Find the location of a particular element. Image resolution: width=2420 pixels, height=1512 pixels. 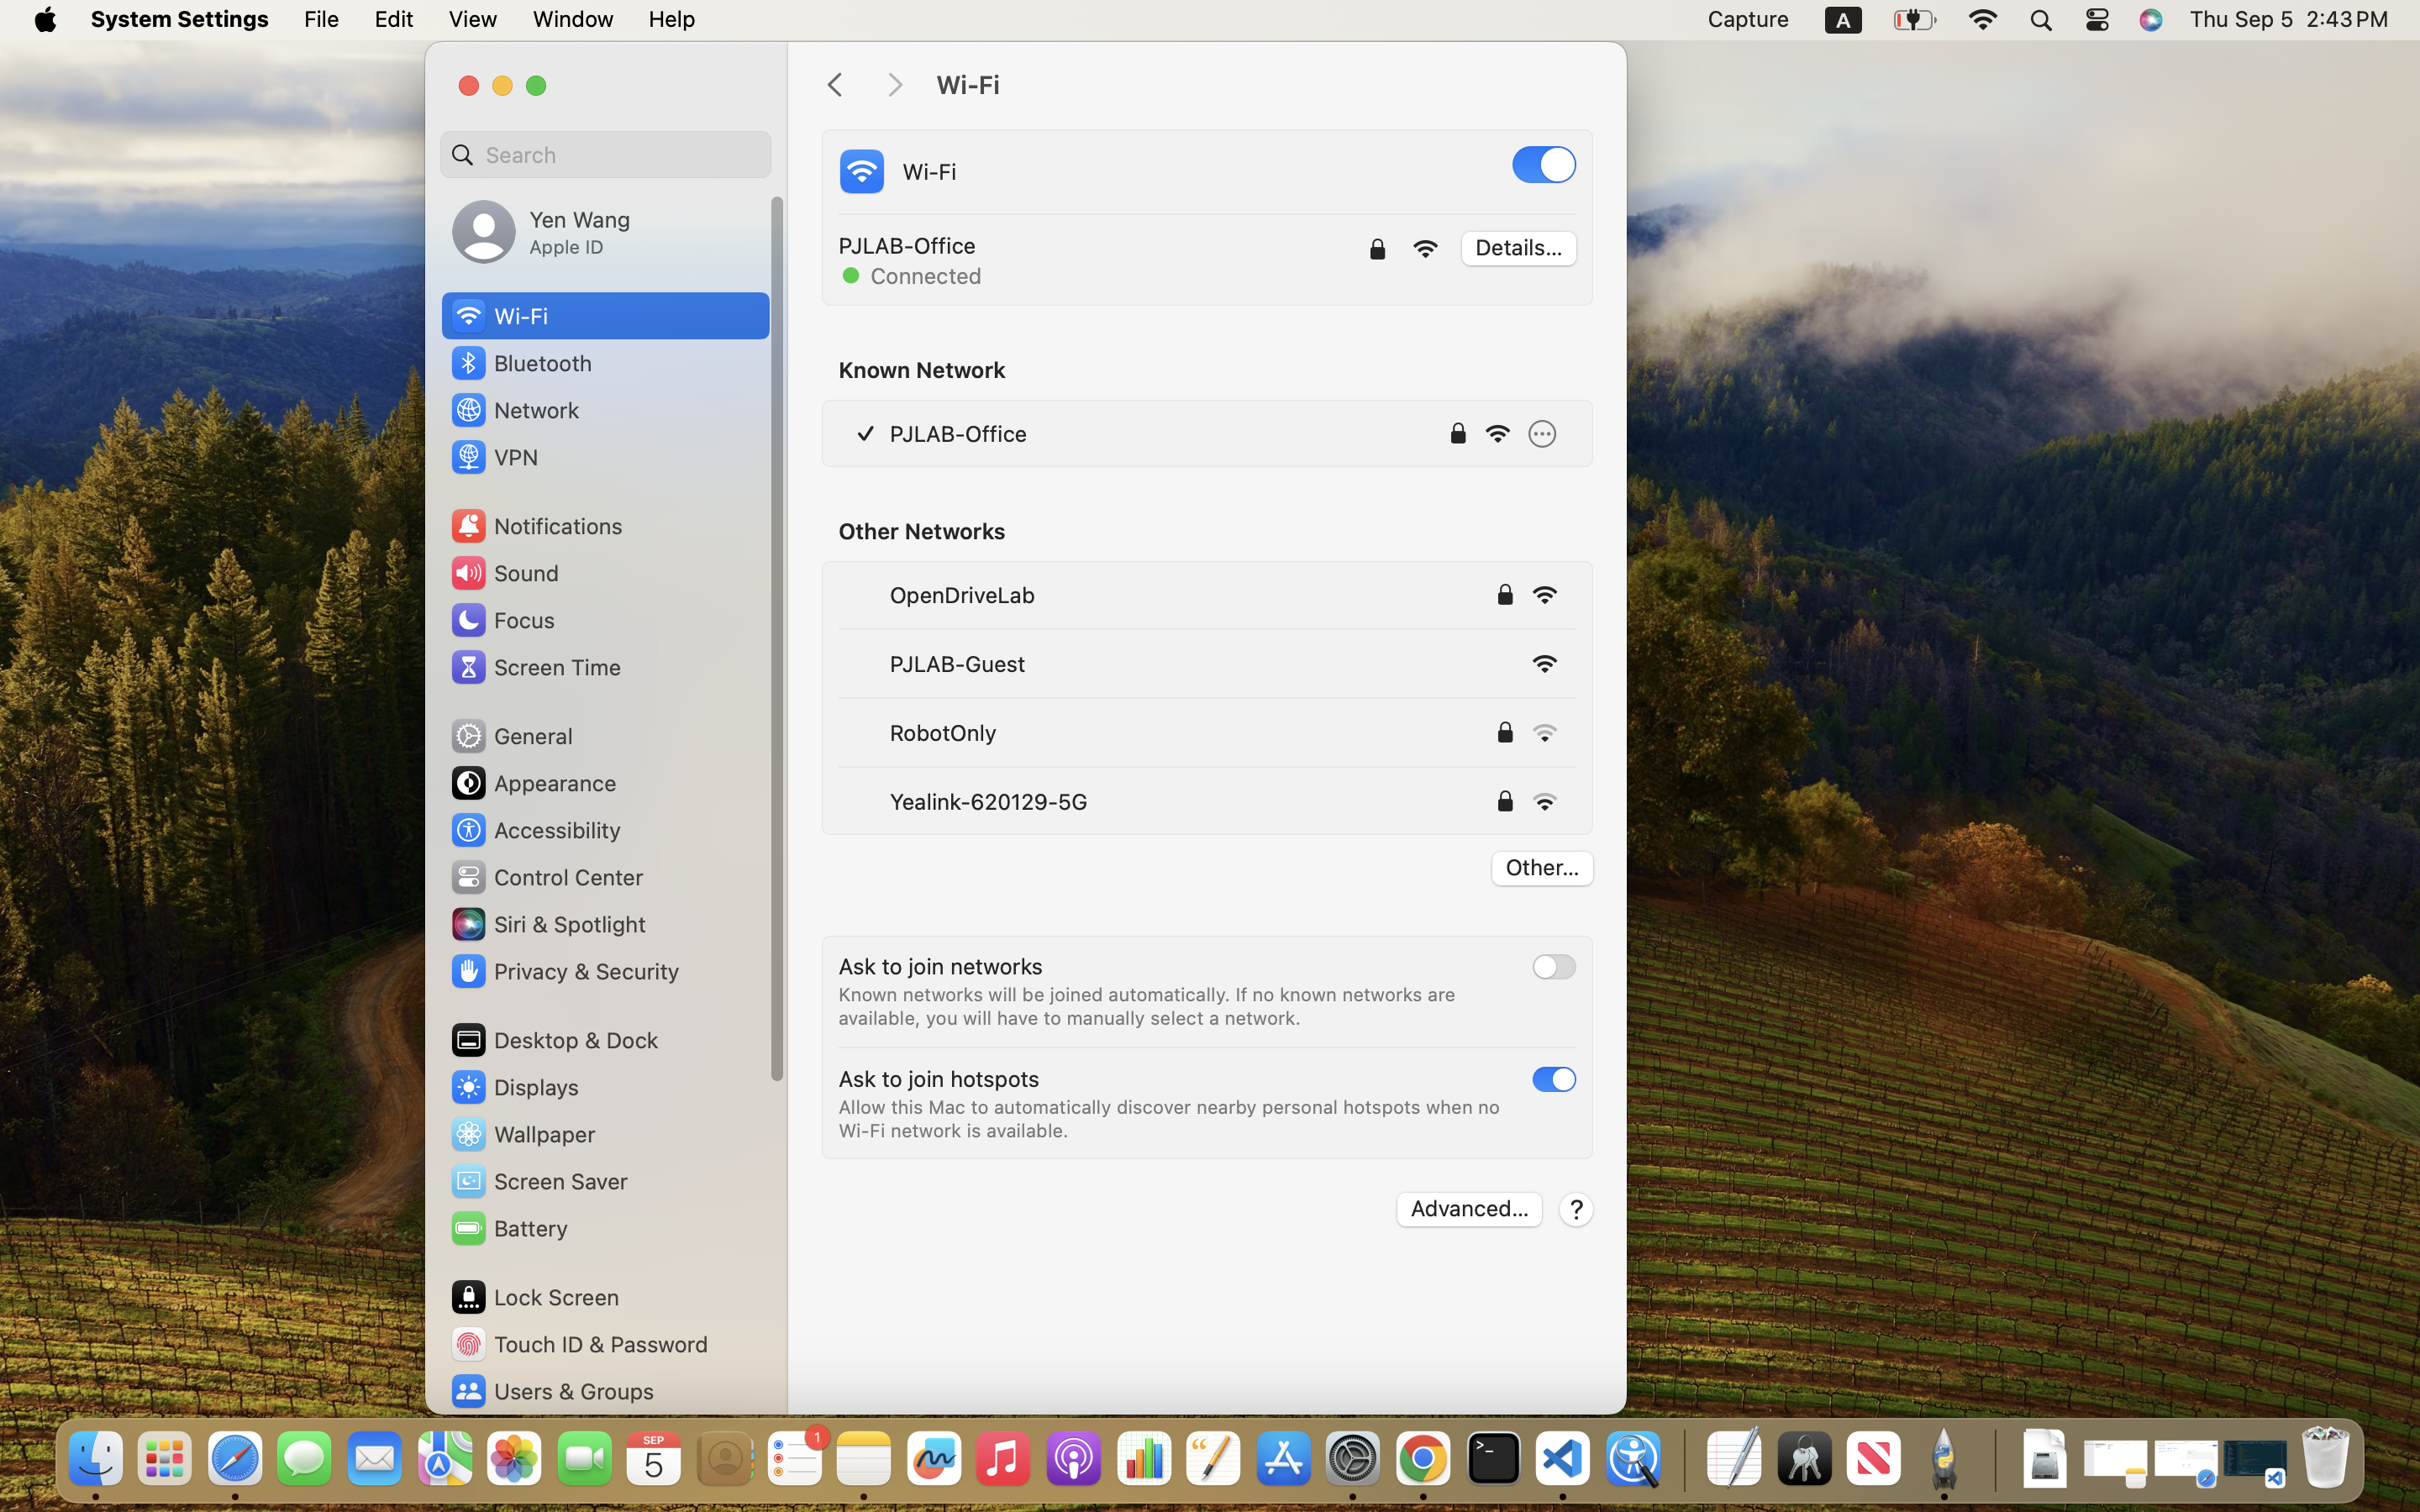

OpenDriveLab is located at coordinates (961, 595).